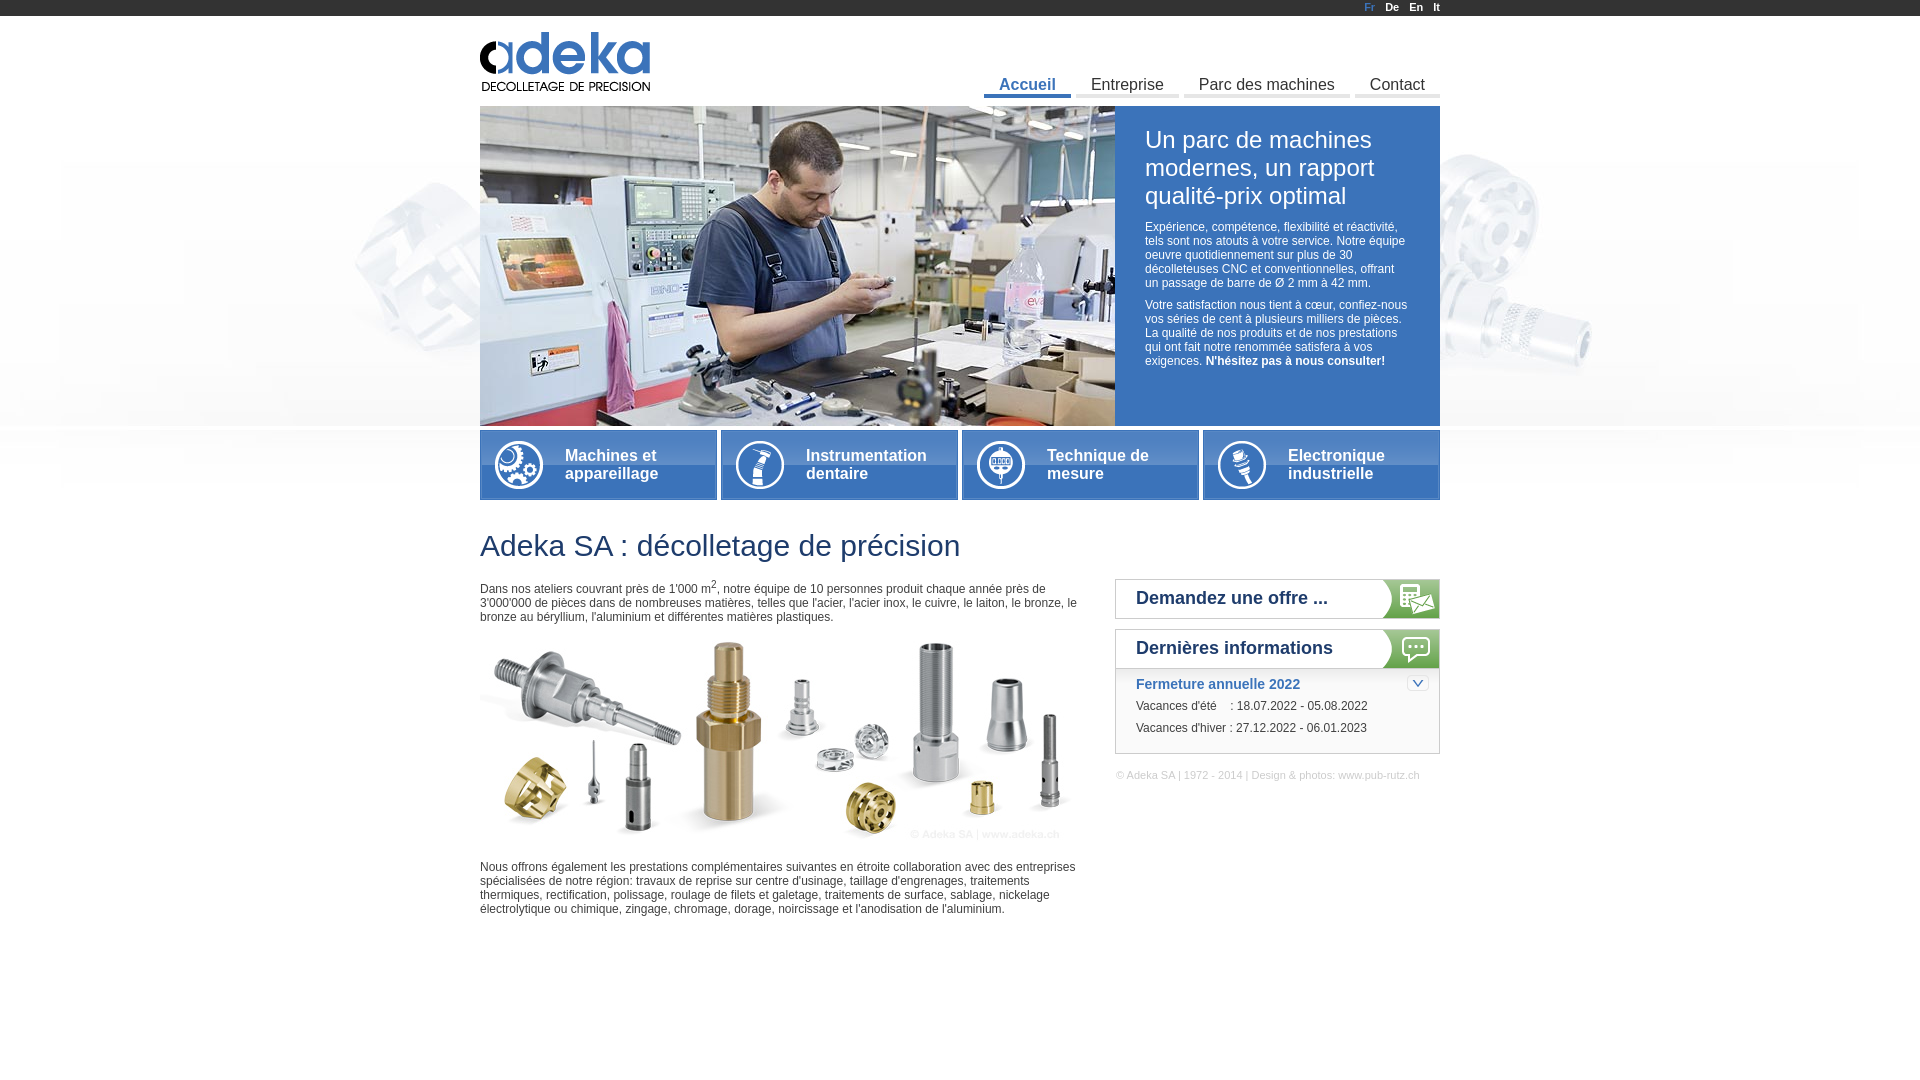  What do you see at coordinates (1392, 6) in the screenshot?
I see `De` at bounding box center [1392, 6].